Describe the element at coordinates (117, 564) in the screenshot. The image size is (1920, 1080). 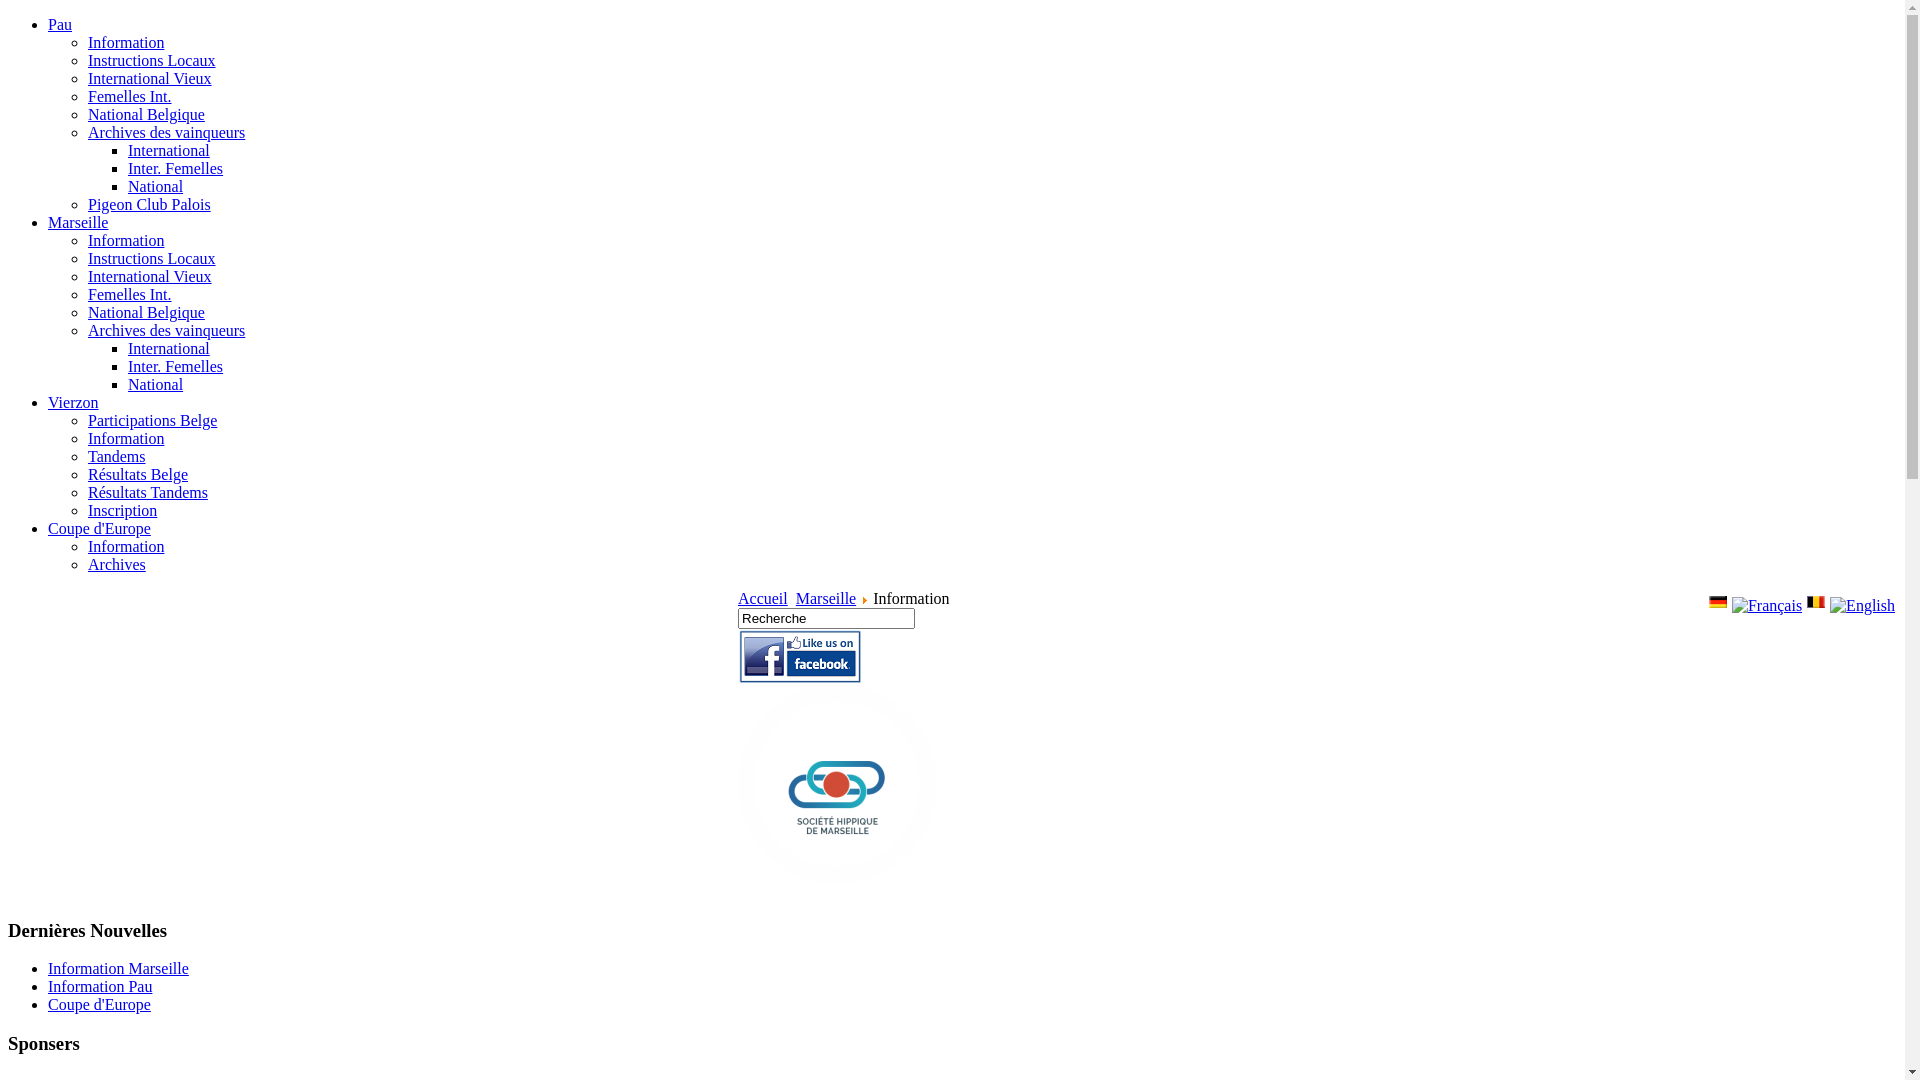
I see `Archives` at that location.